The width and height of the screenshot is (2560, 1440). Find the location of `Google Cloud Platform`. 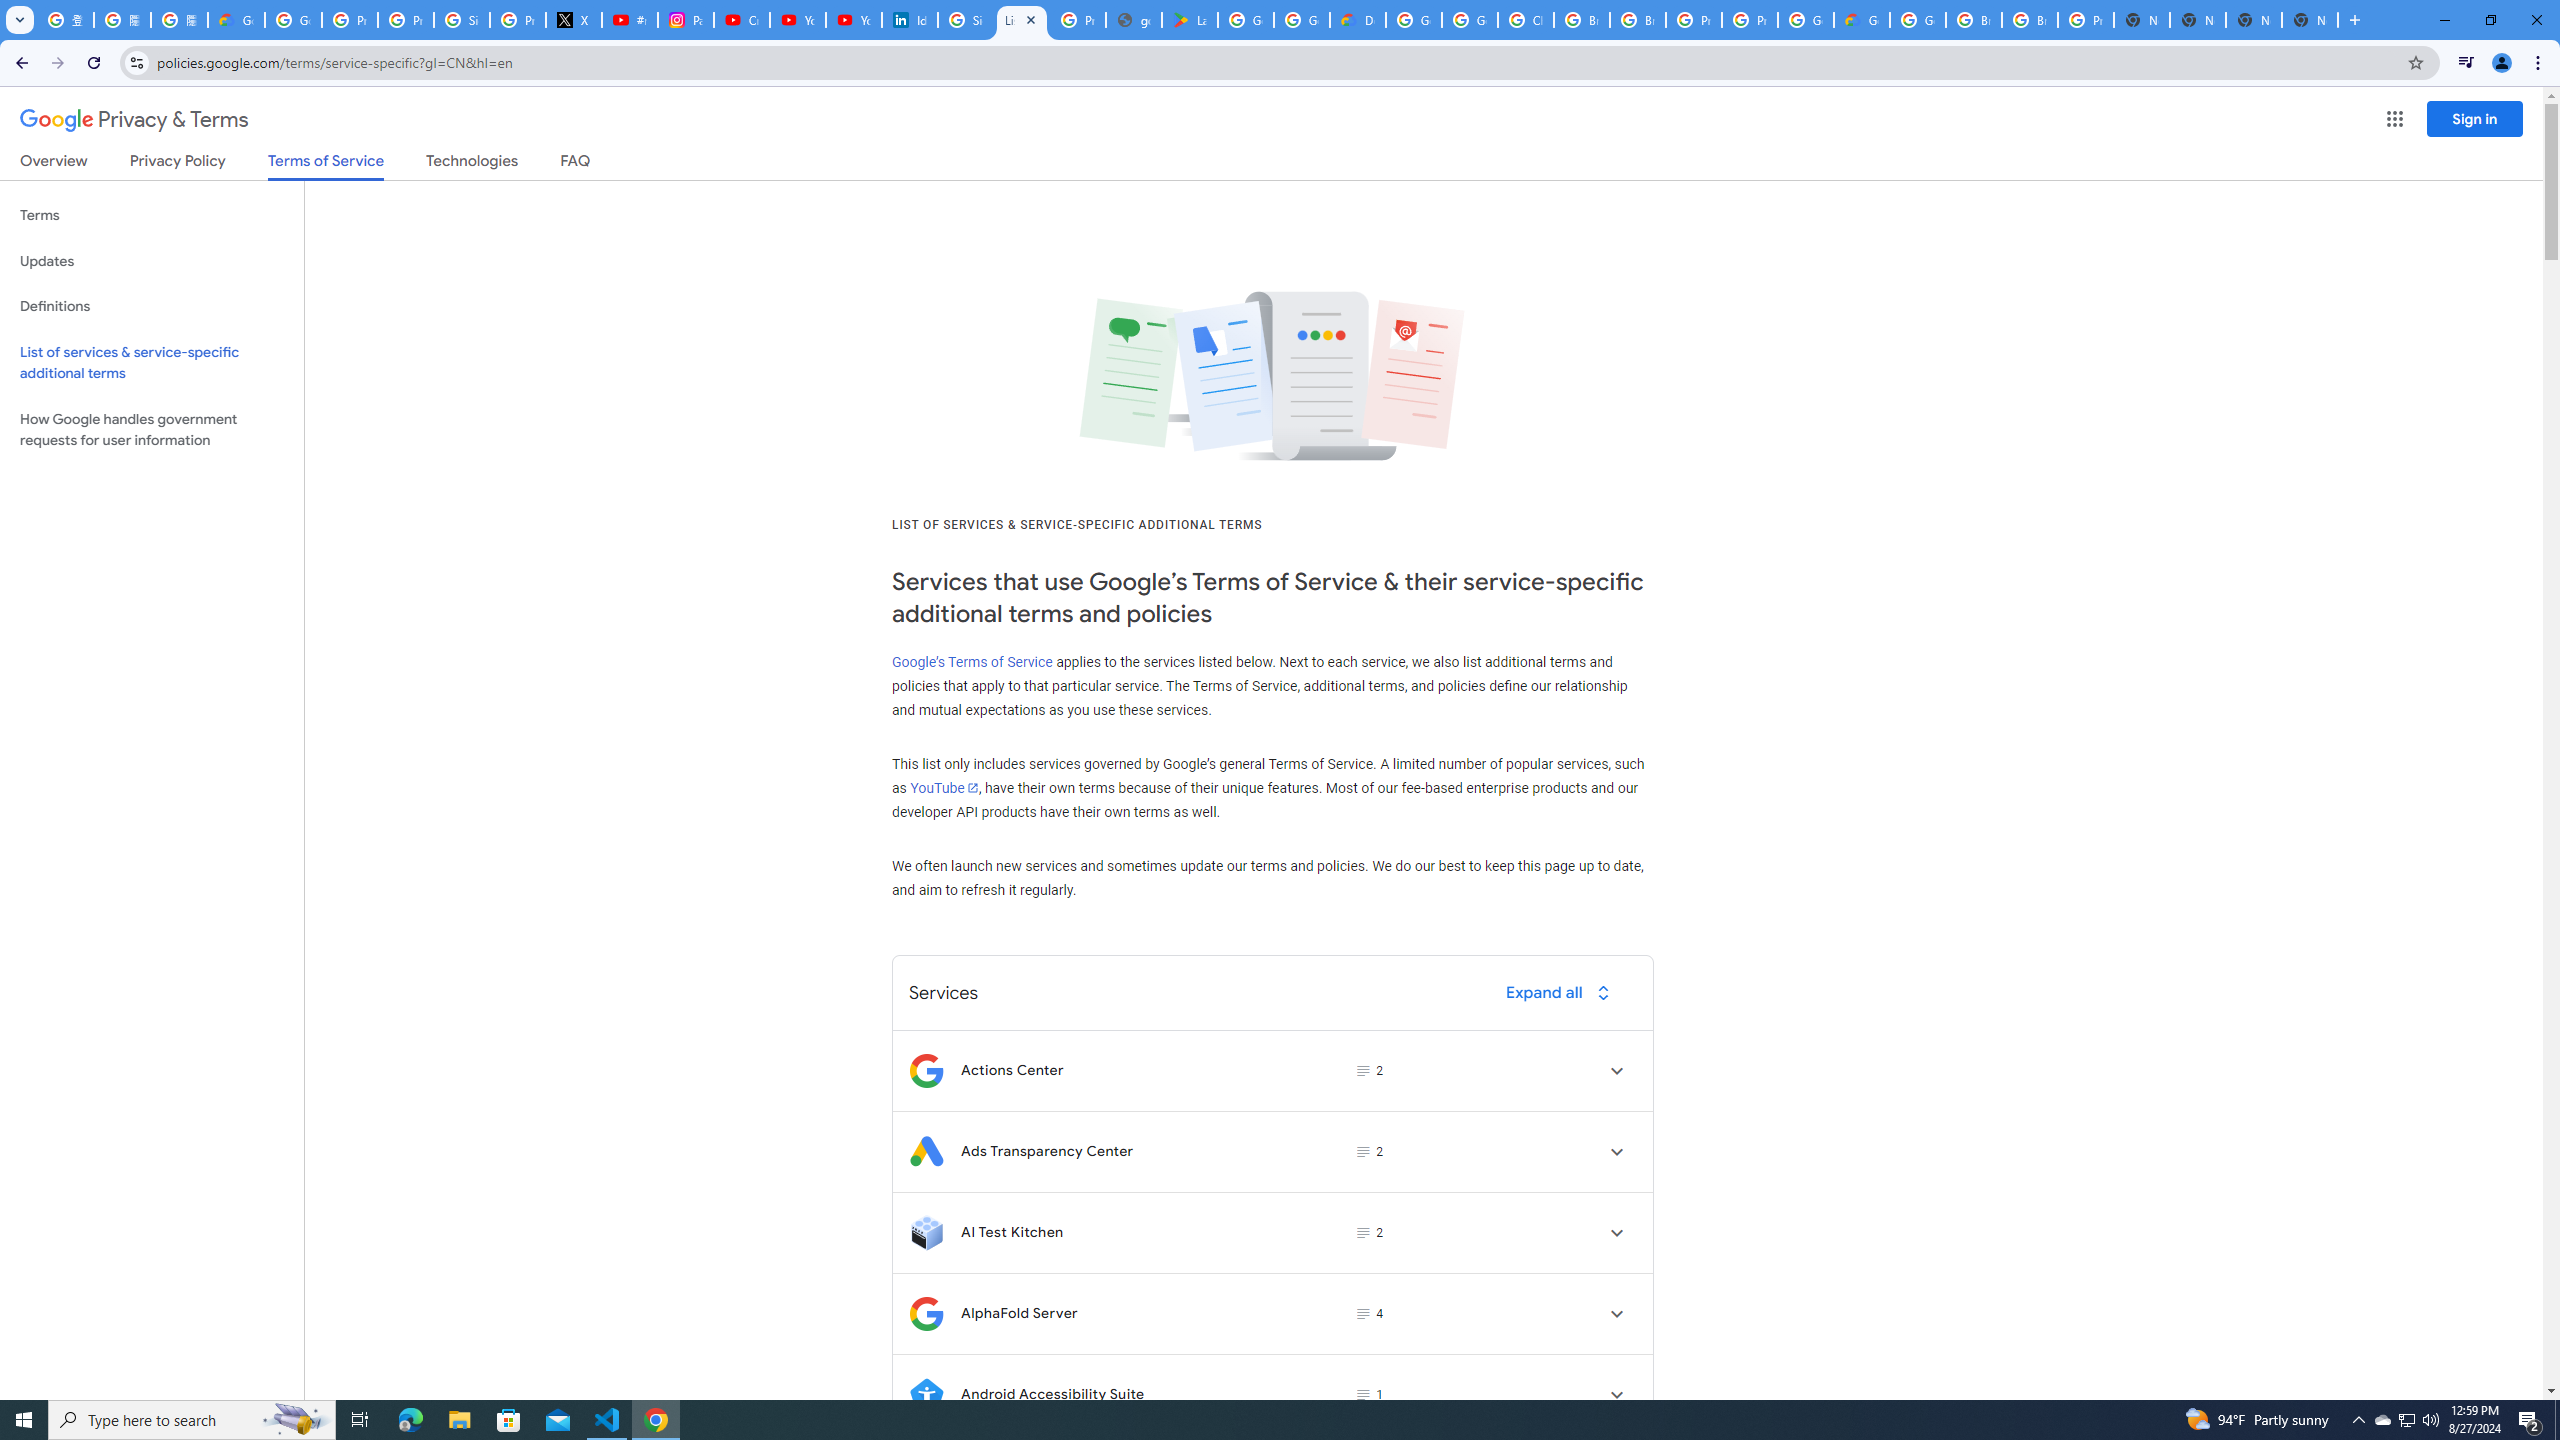

Google Cloud Platform is located at coordinates (1918, 20).